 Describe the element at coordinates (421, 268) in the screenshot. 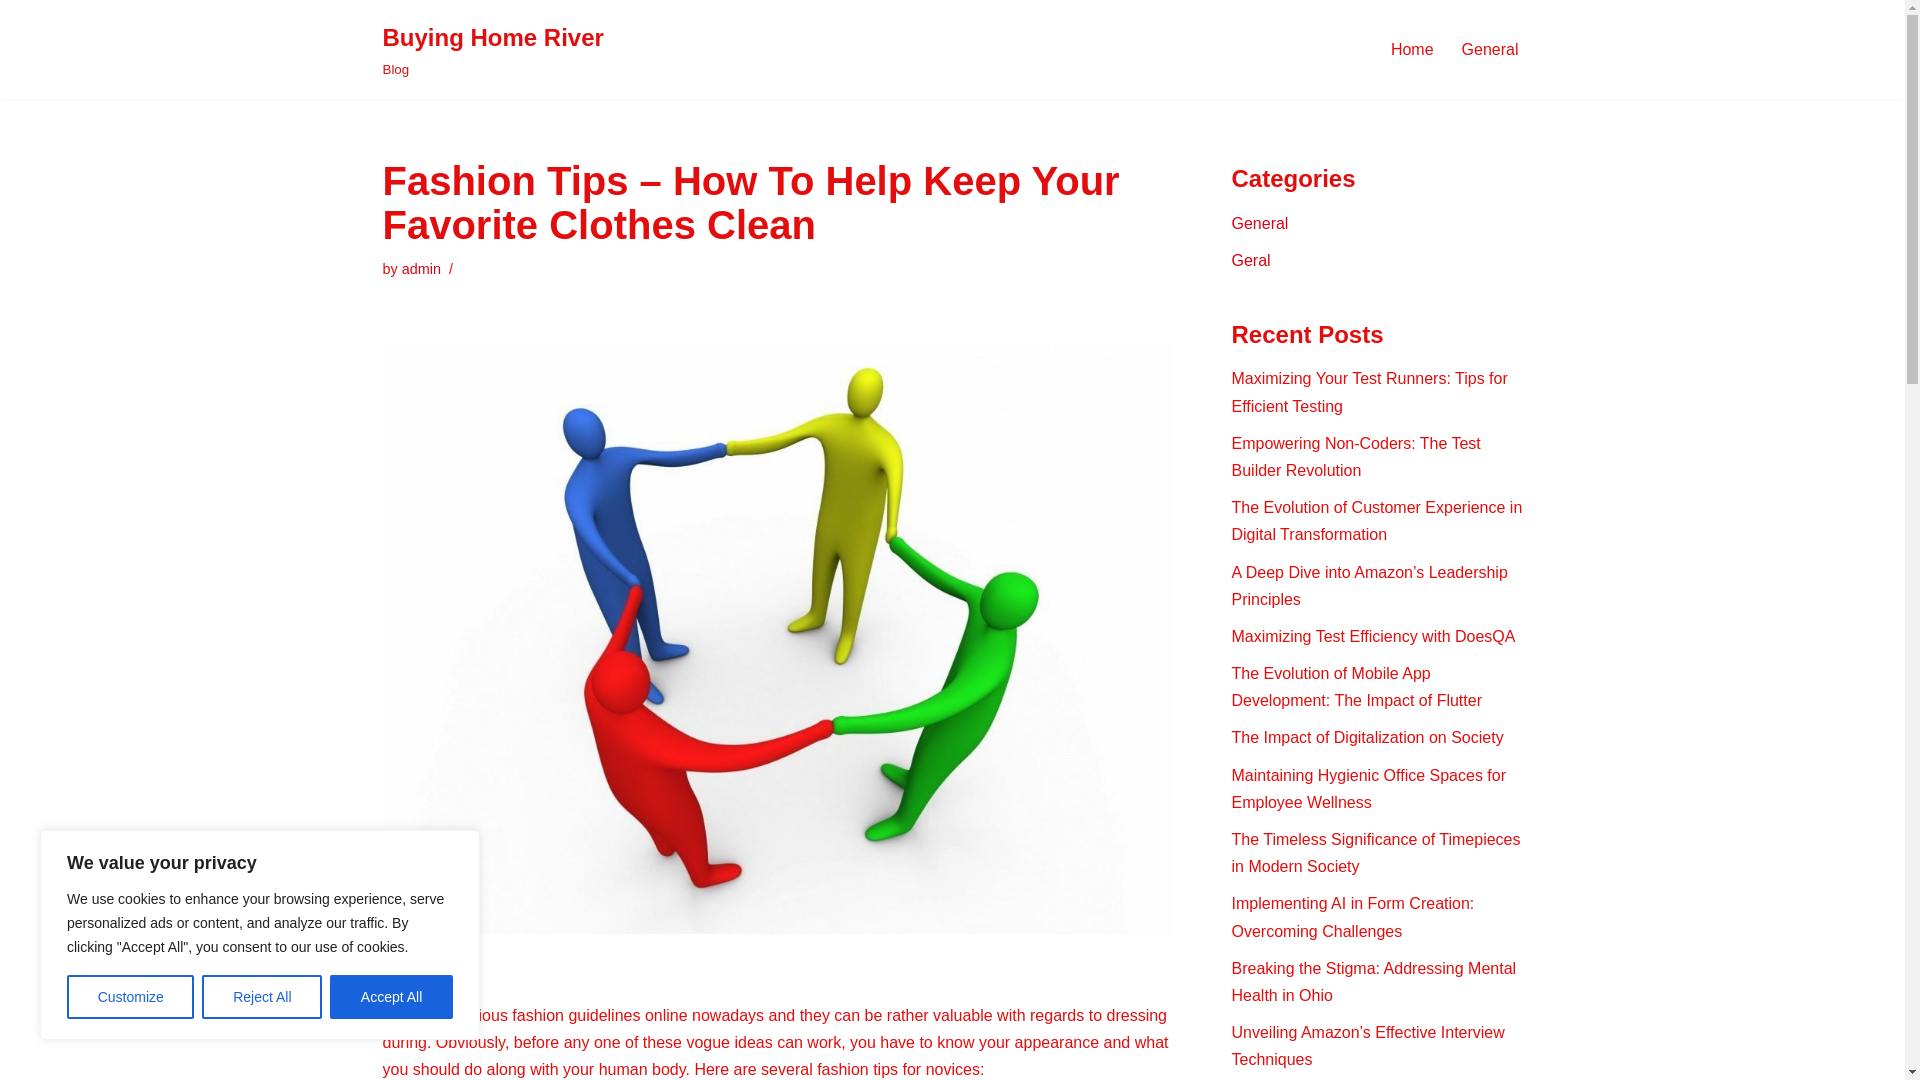

I see `General` at that location.